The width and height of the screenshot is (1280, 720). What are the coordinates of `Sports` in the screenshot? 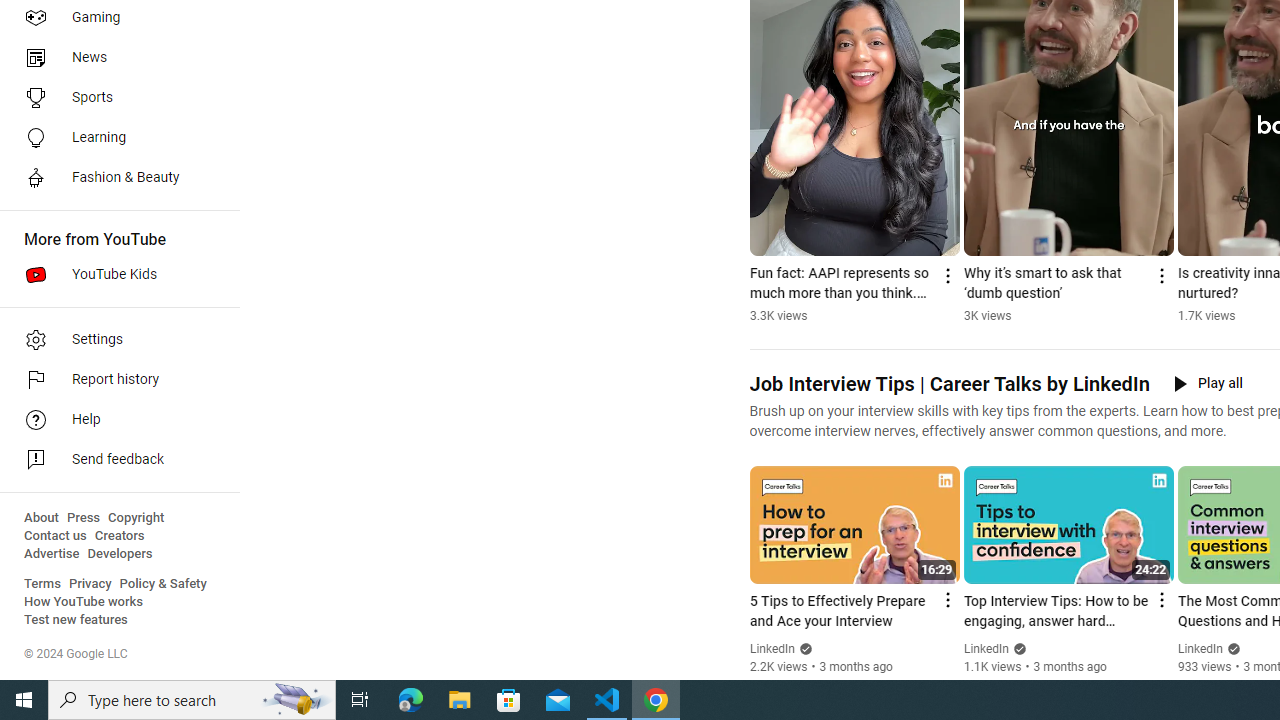 It's located at (114, 98).